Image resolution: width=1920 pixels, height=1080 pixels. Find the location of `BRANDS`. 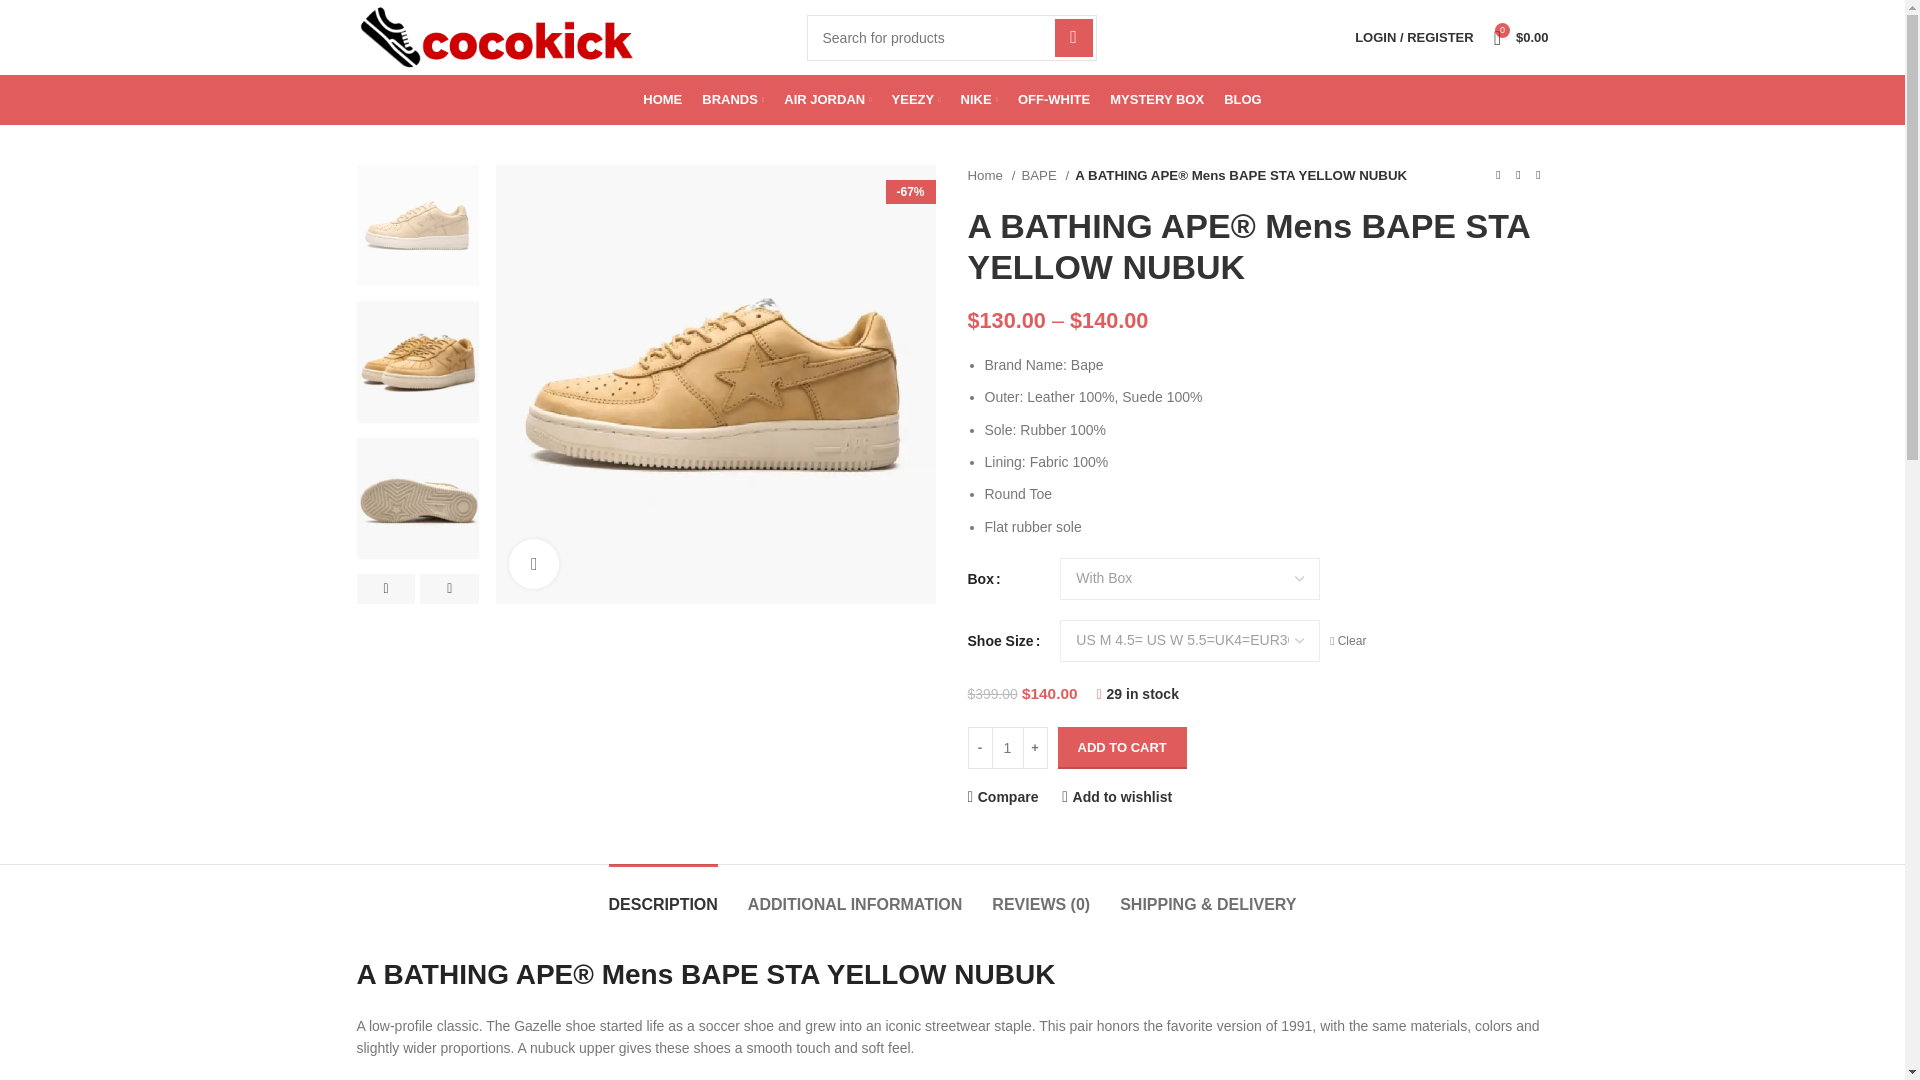

BRANDS is located at coordinates (733, 99).